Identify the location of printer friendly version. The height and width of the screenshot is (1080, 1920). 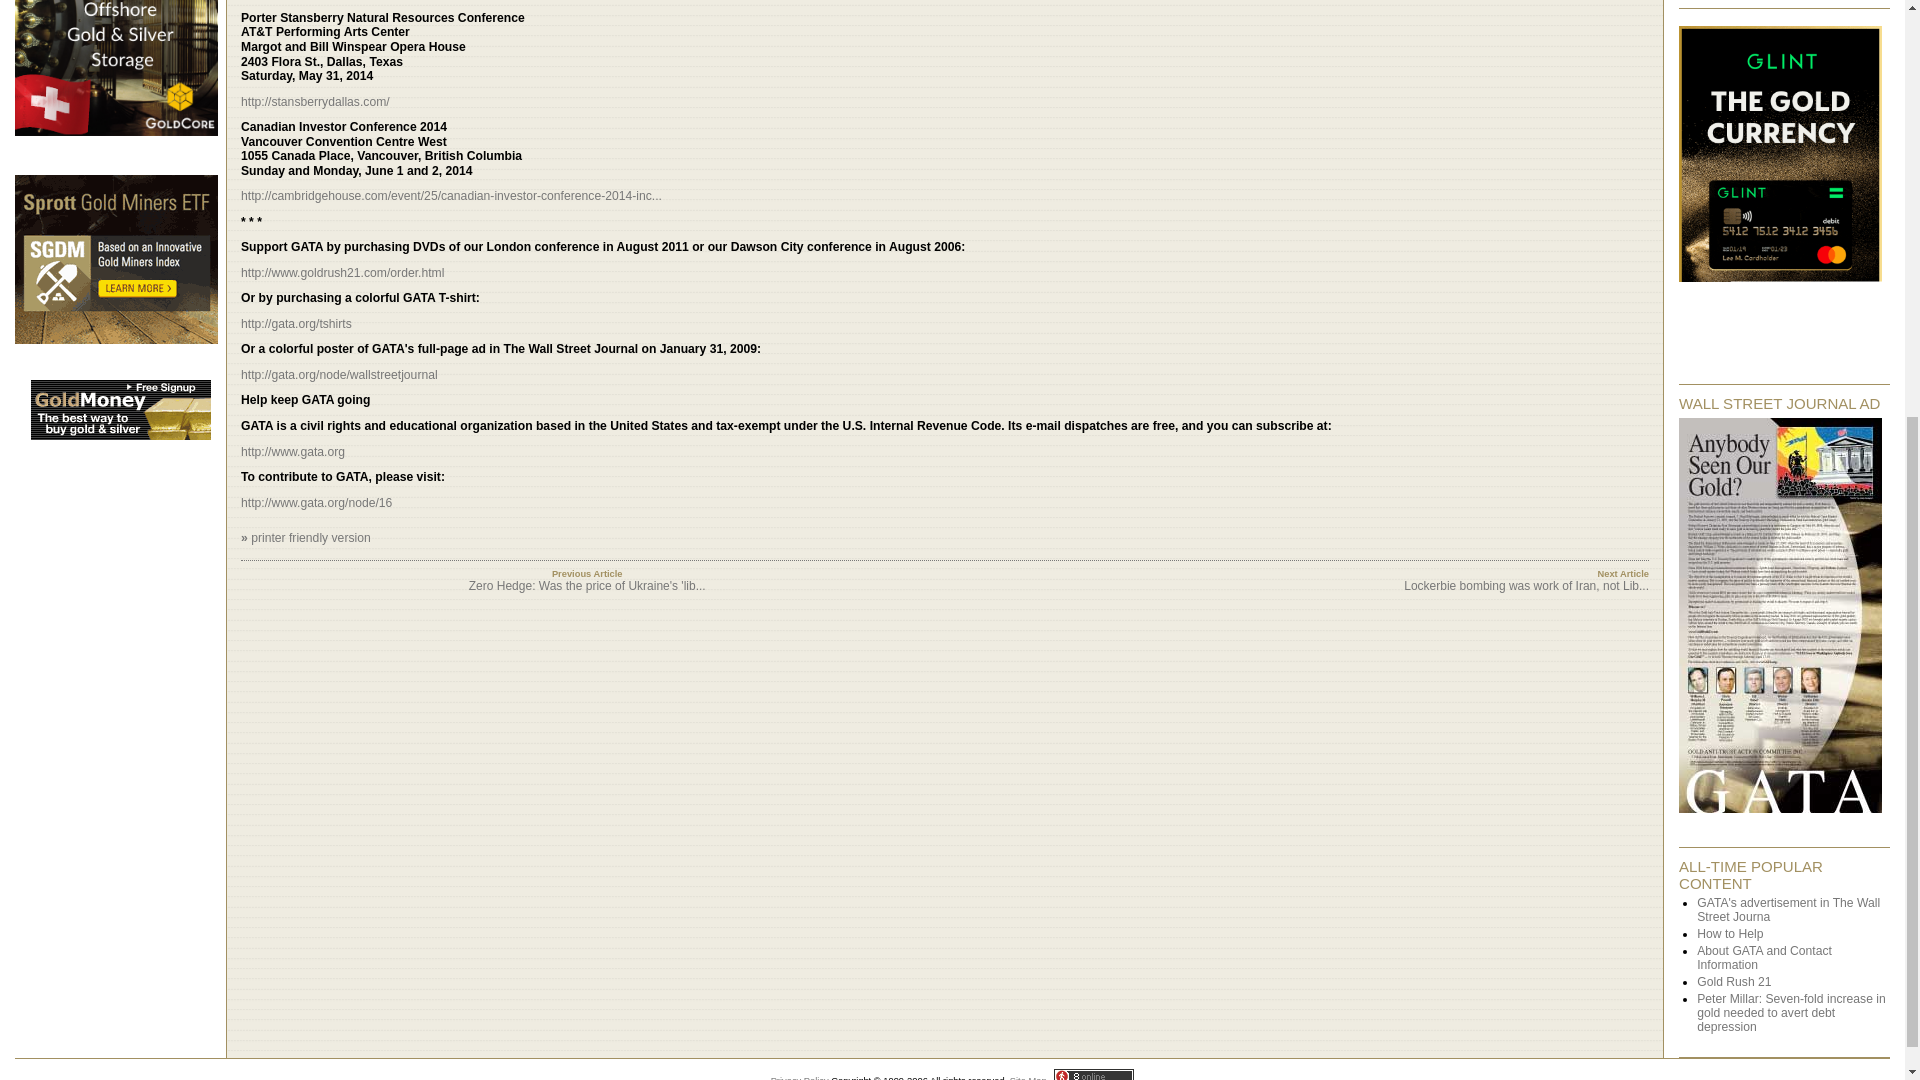
(310, 538).